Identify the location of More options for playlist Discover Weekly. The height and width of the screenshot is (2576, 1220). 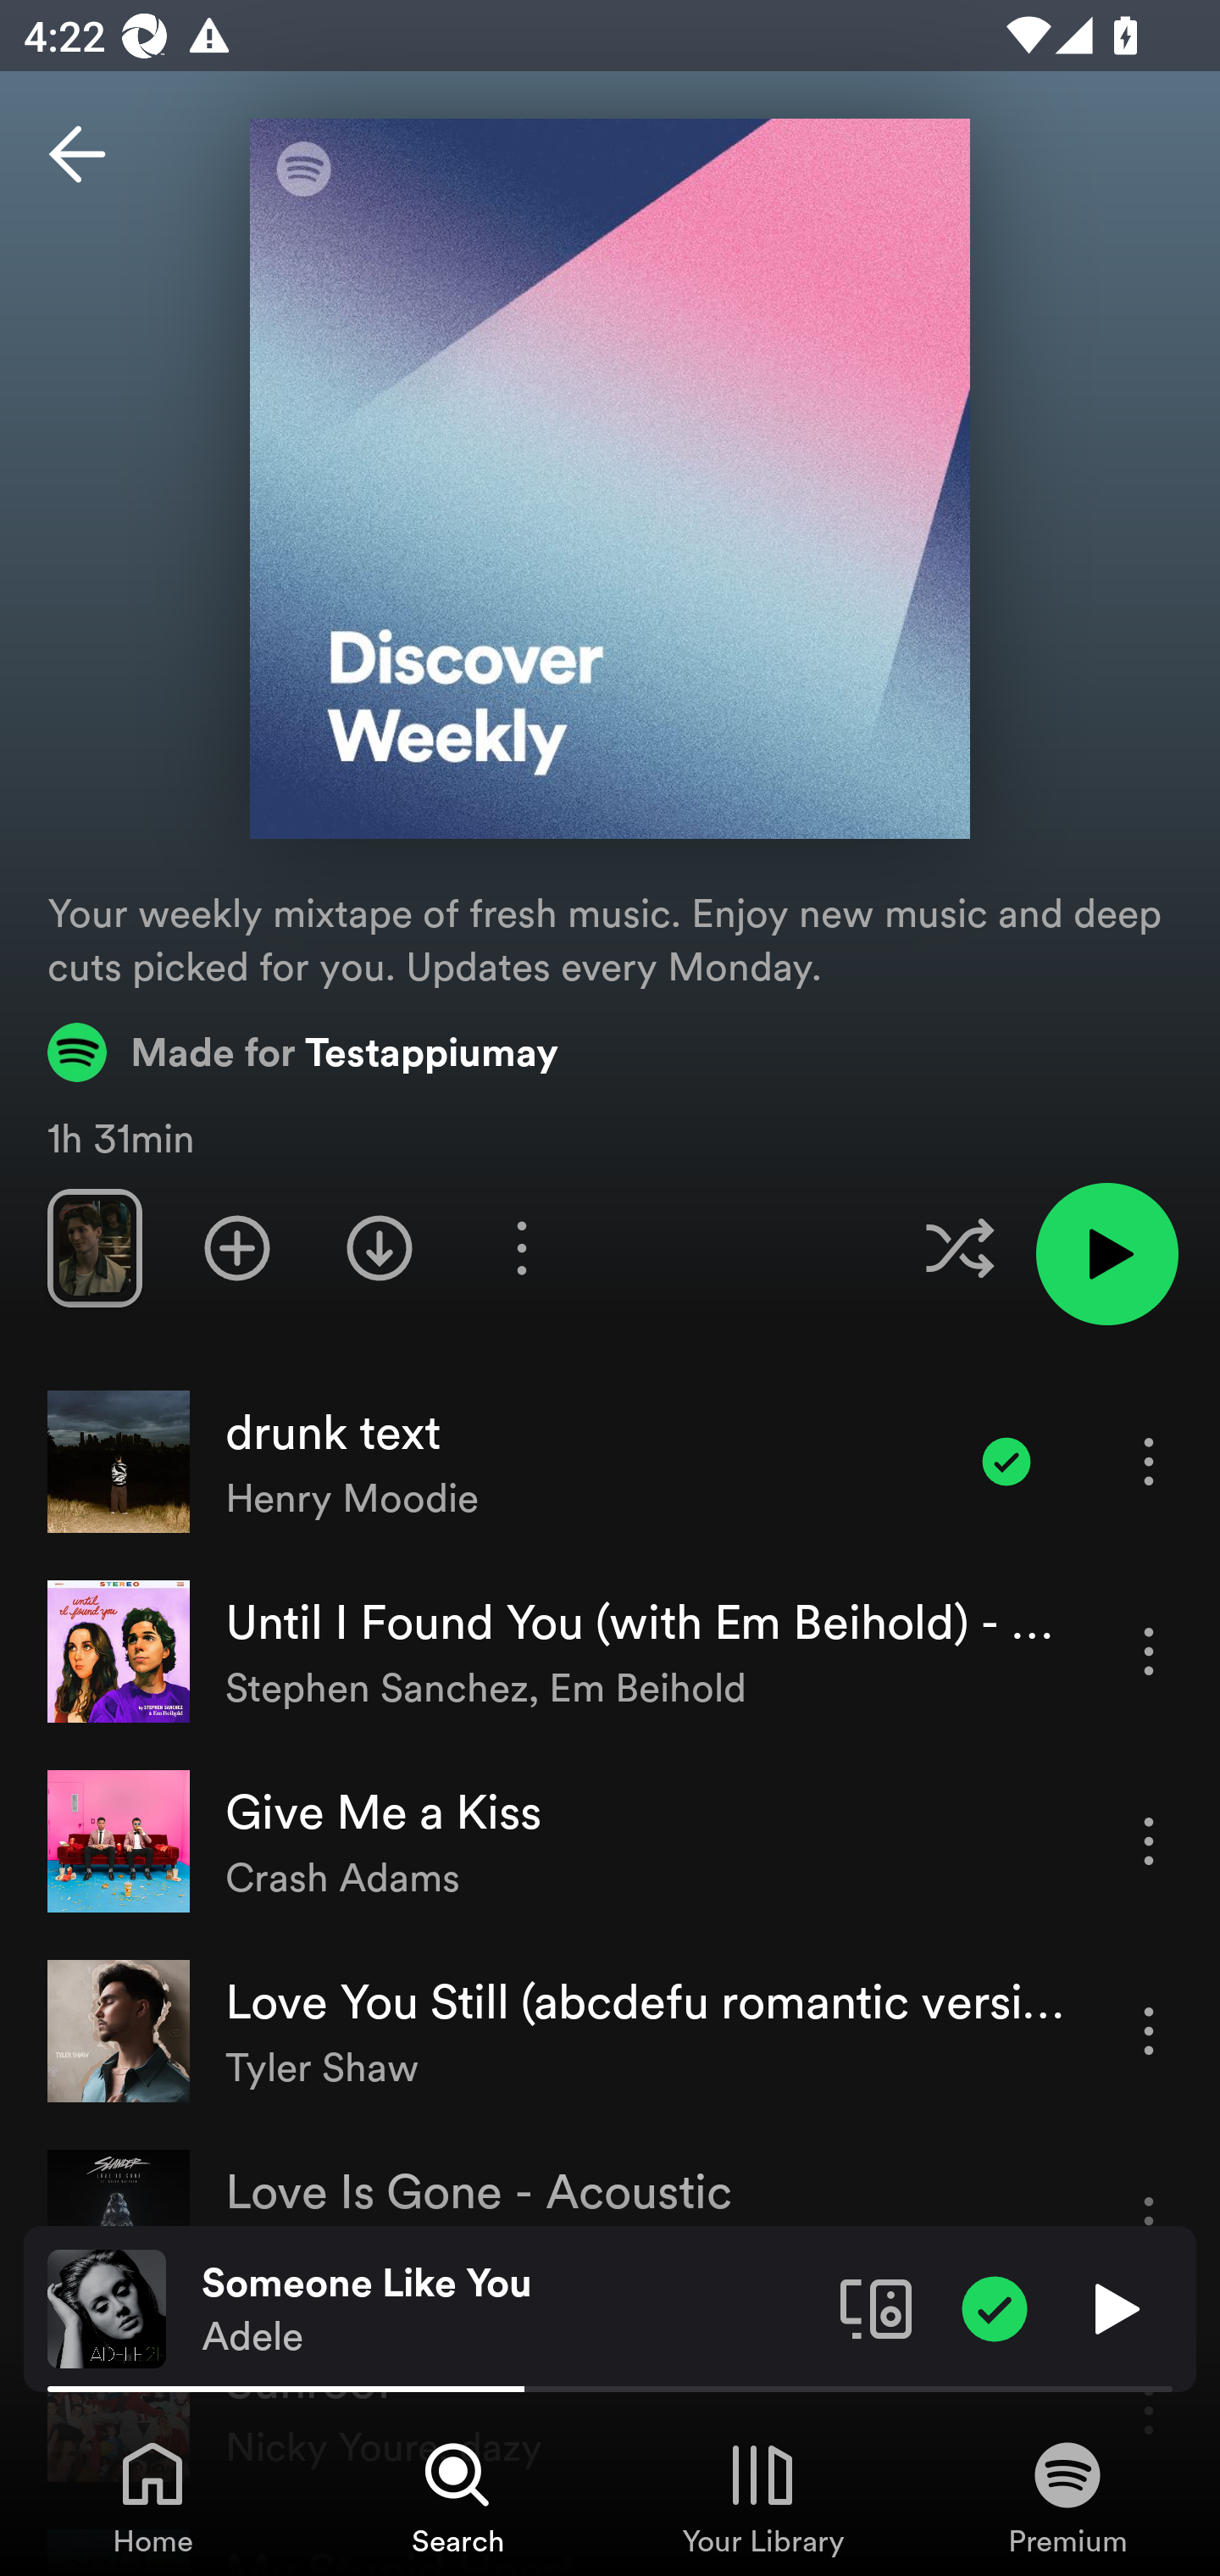
(521, 1247).